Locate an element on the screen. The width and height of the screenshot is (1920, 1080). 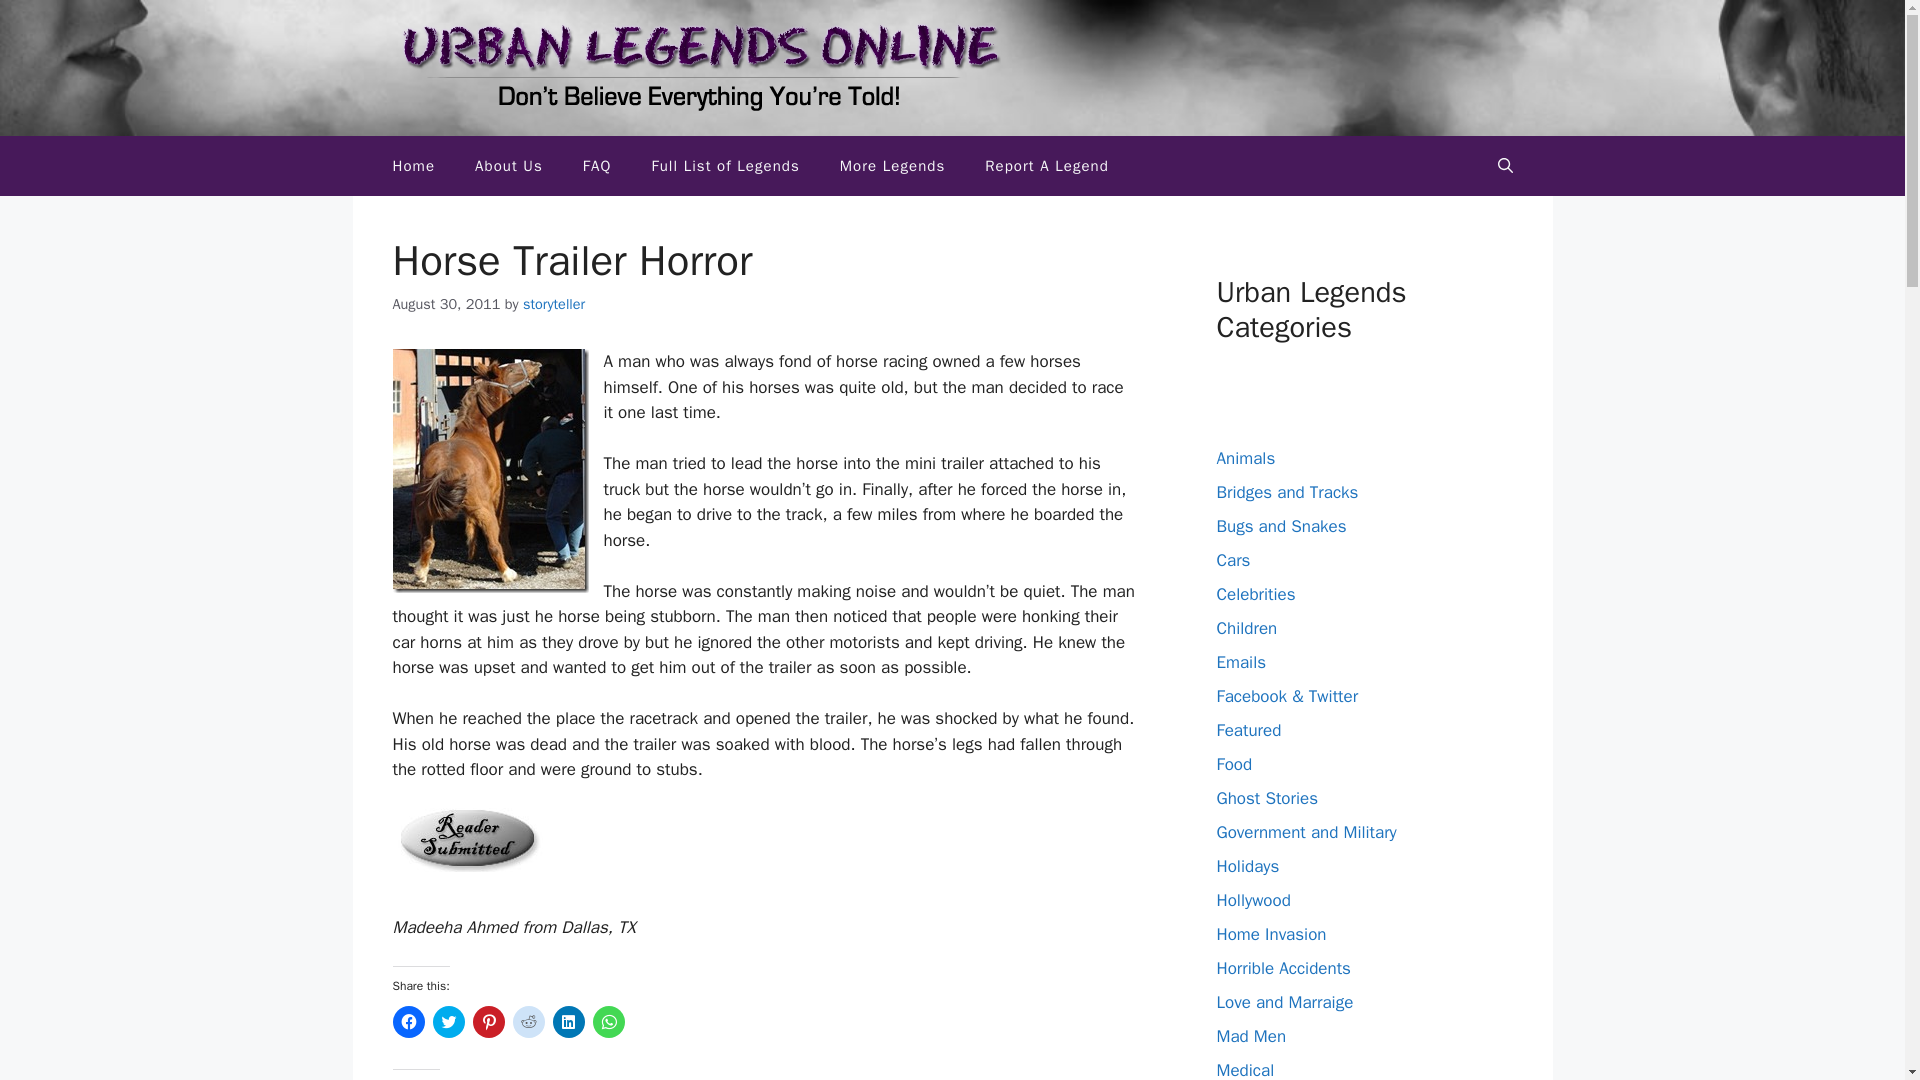
Scary Urban Legends, Myths and Hoaxes   is located at coordinates (414, 166).